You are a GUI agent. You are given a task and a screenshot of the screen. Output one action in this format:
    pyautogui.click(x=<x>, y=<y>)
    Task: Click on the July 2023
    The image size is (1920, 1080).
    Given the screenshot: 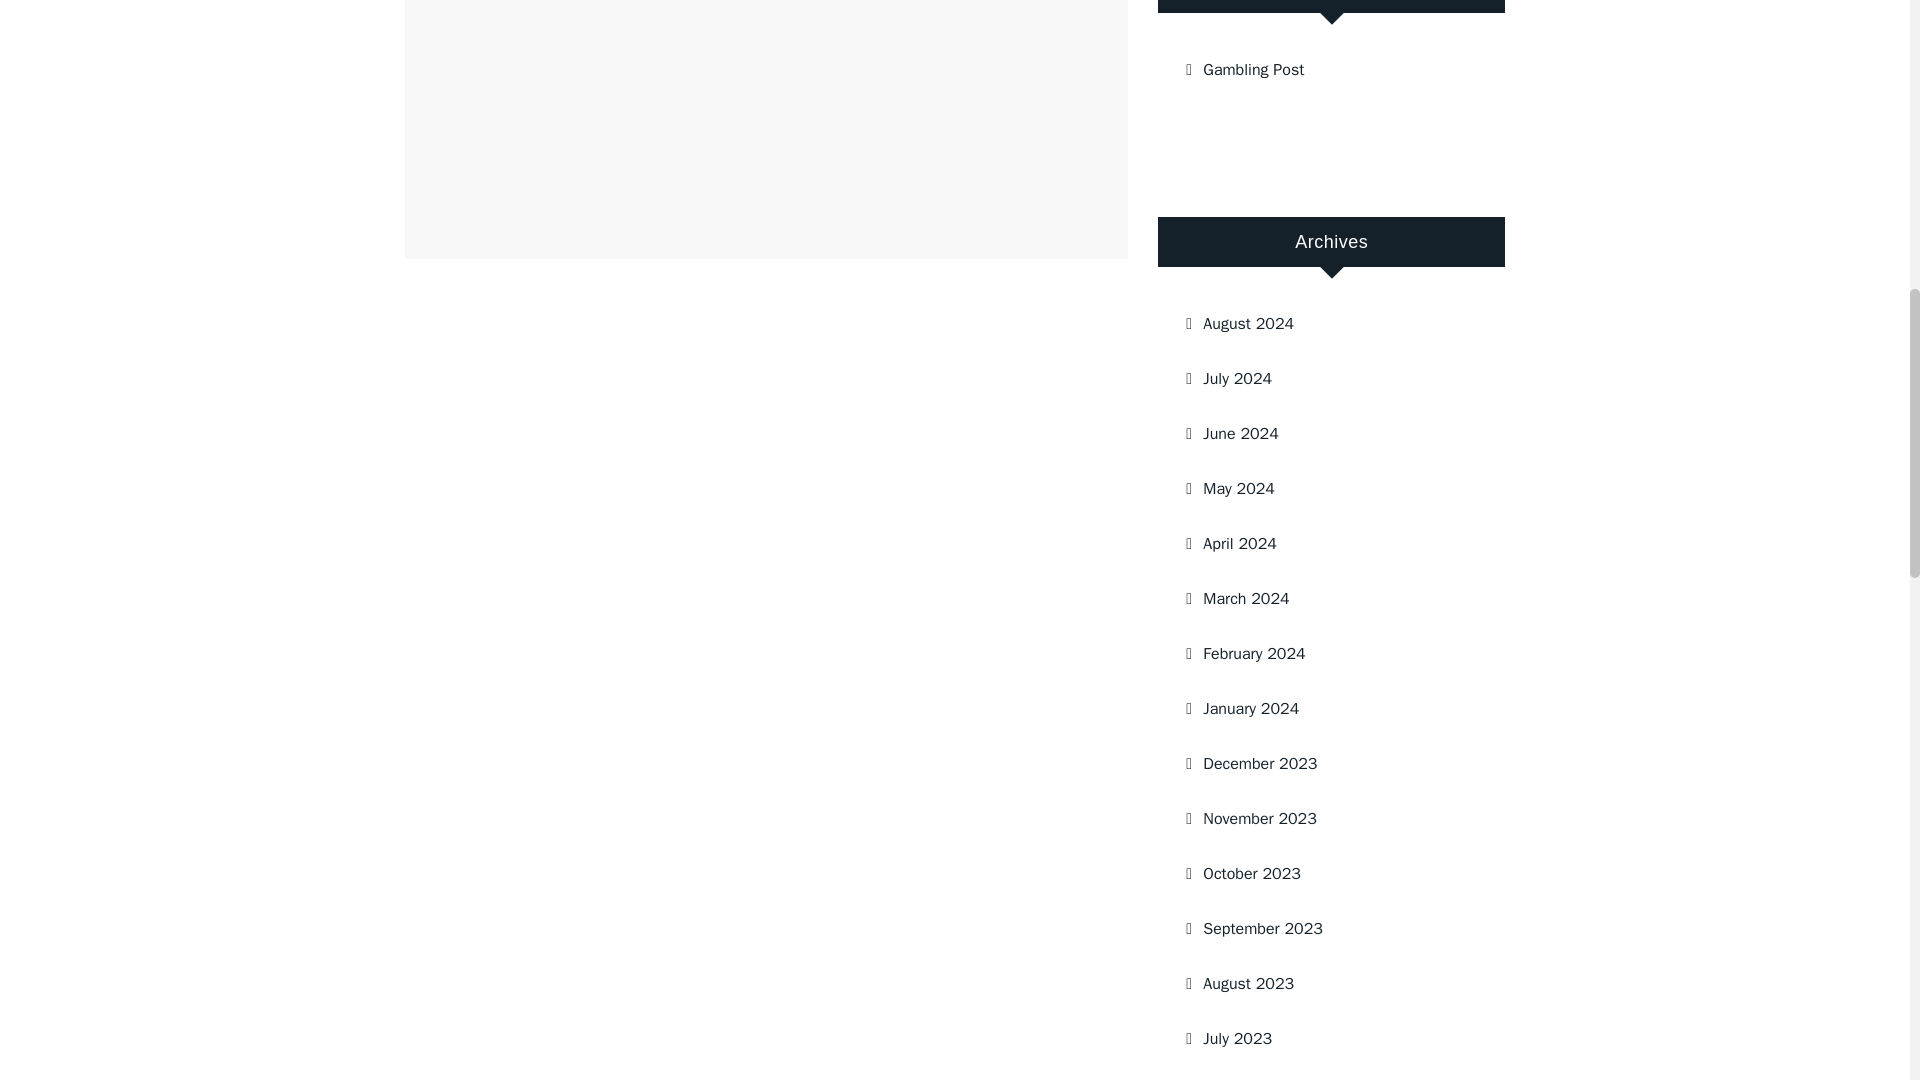 What is the action you would take?
    pyautogui.click(x=1323, y=1038)
    